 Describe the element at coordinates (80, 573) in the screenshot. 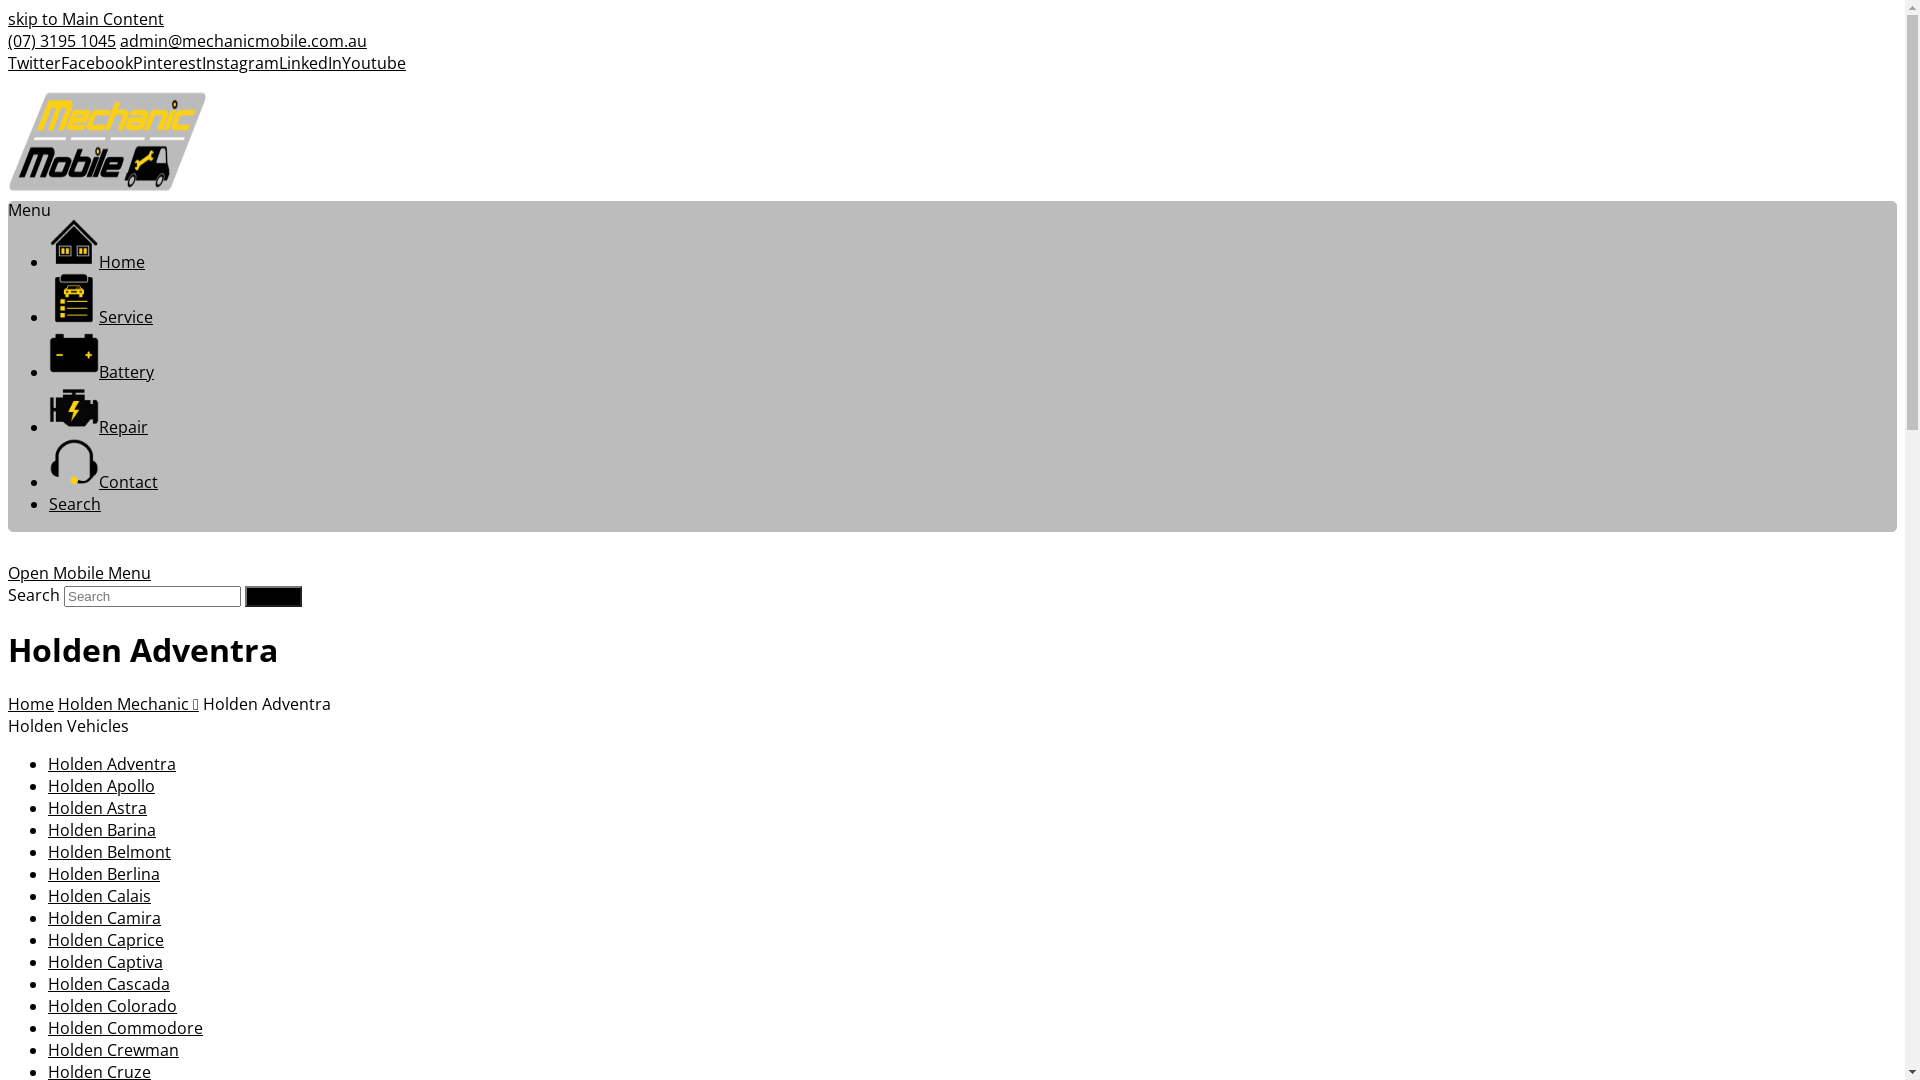

I see `Open Mobile Menu` at that location.